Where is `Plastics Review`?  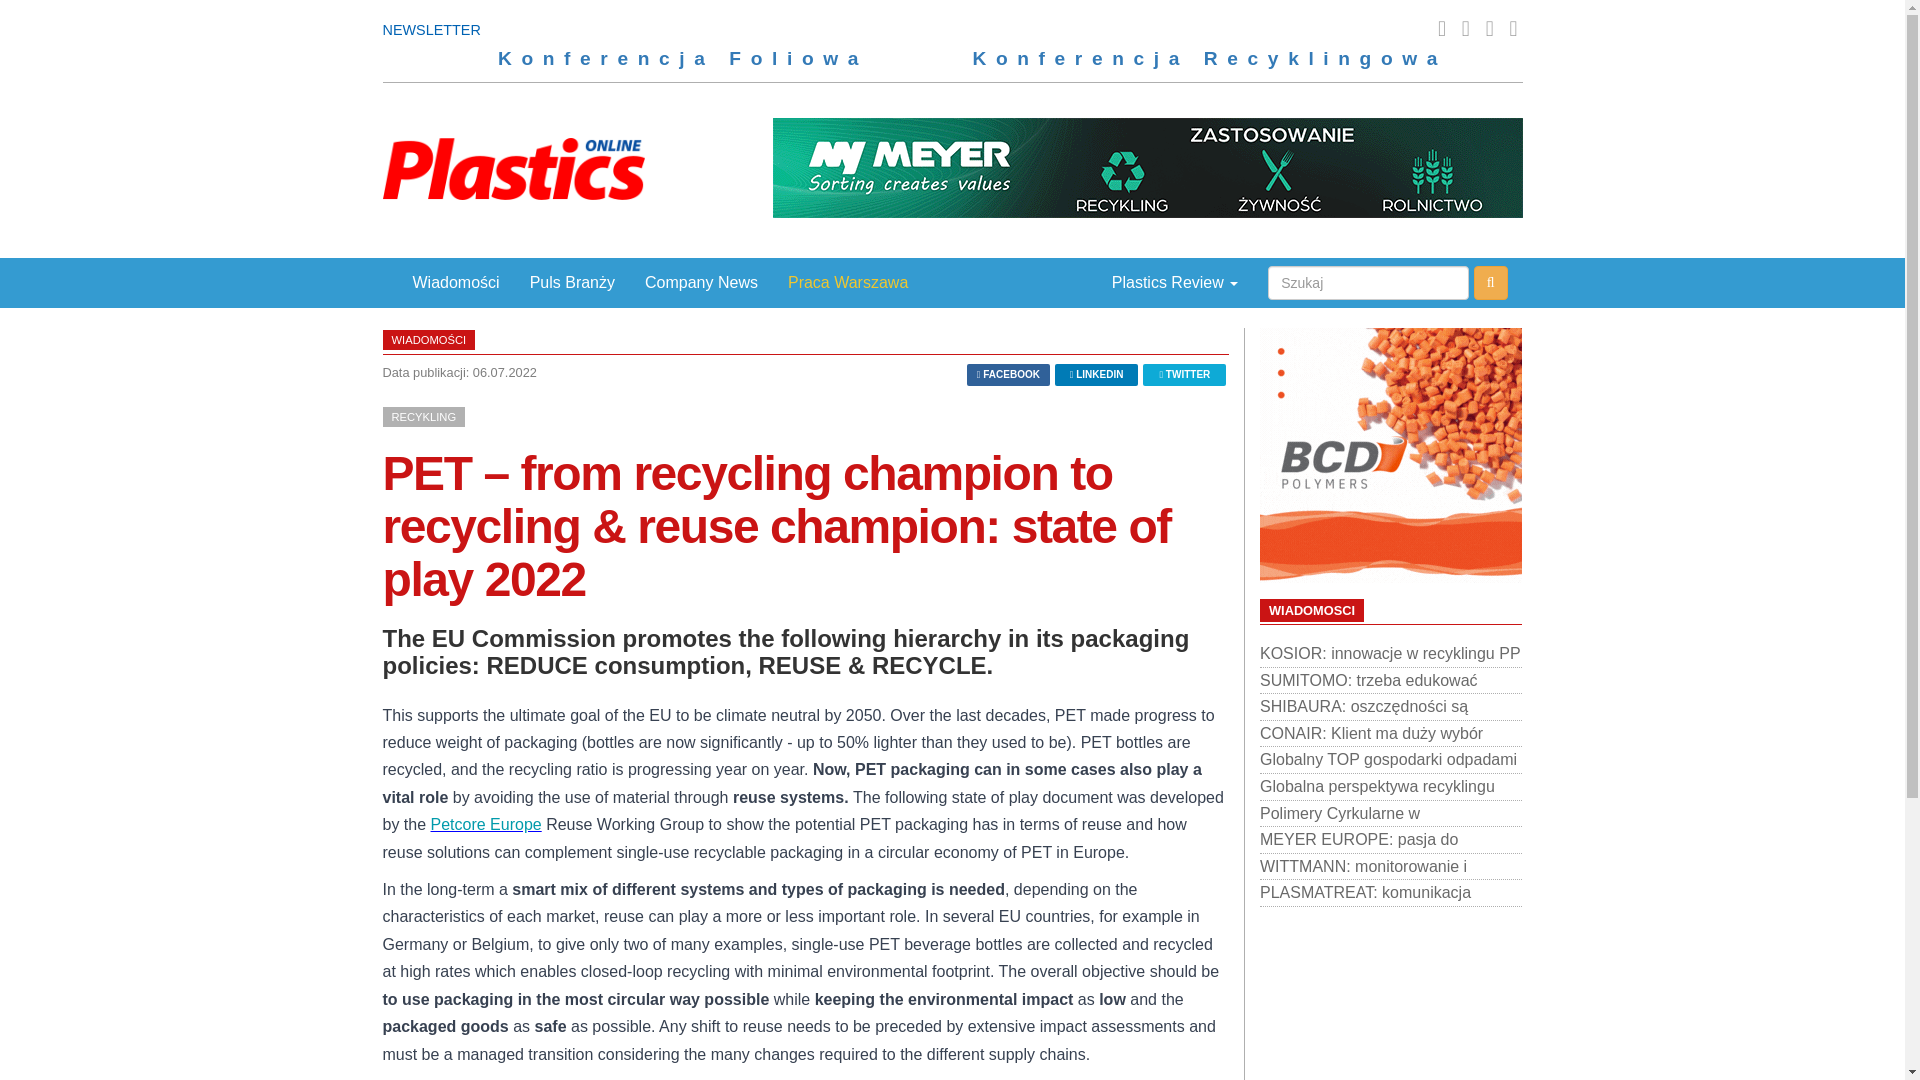 Plastics Review is located at coordinates (1160, 282).